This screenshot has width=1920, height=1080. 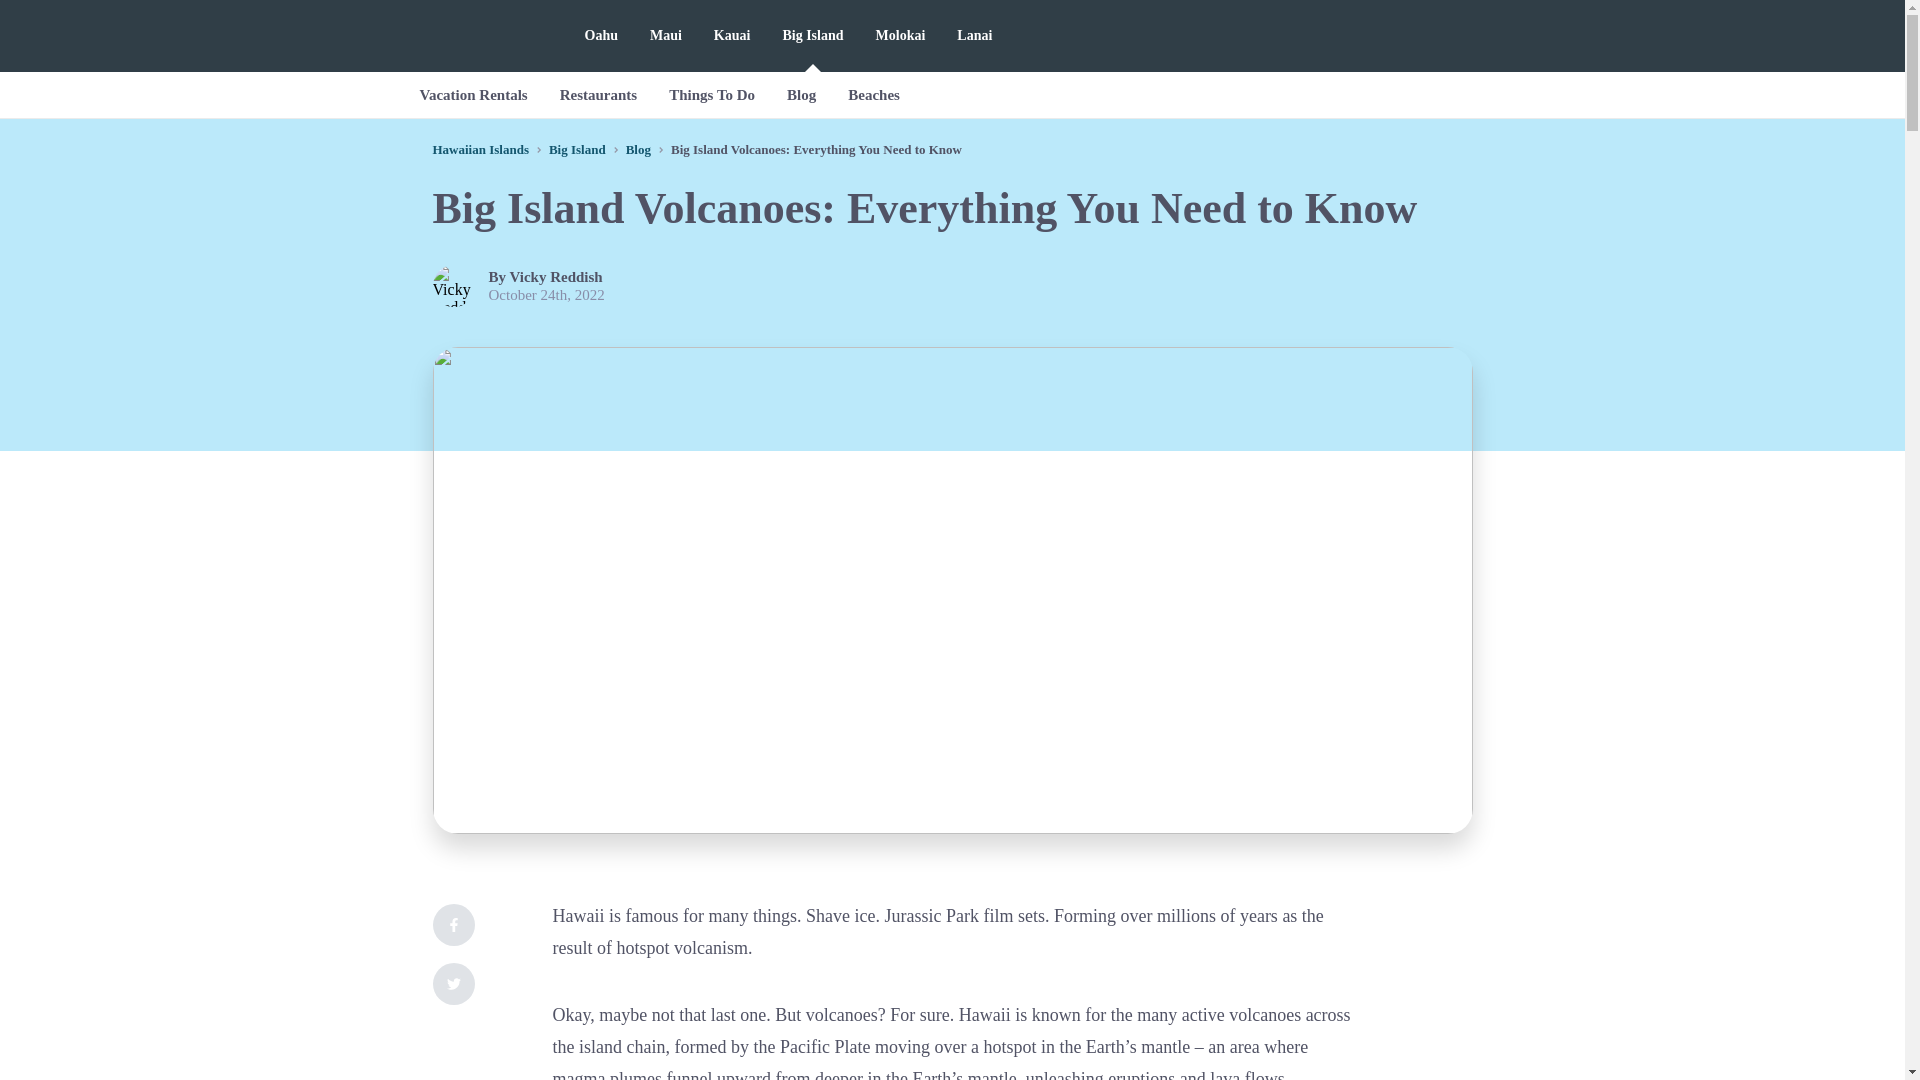 What do you see at coordinates (638, 148) in the screenshot?
I see `Blog` at bounding box center [638, 148].